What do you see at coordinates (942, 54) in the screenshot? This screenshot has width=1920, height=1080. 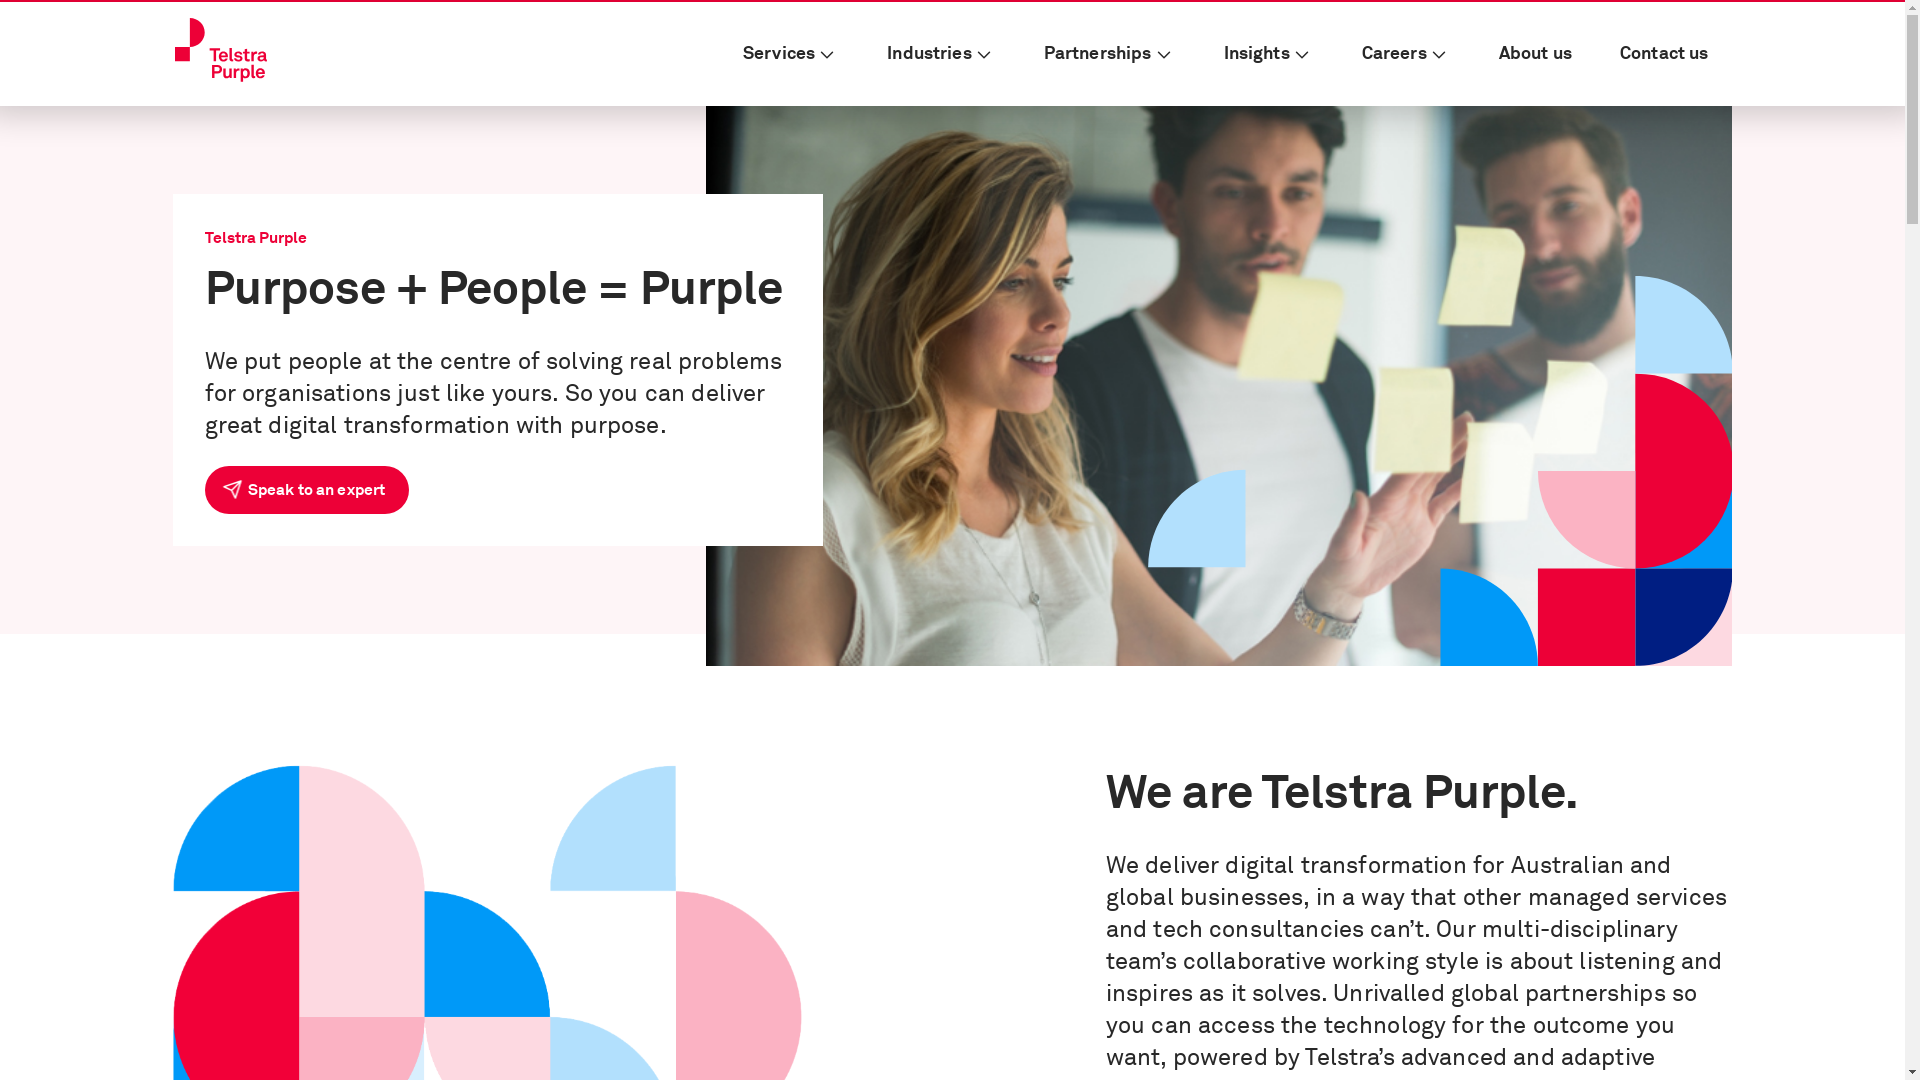 I see `Industries` at bounding box center [942, 54].